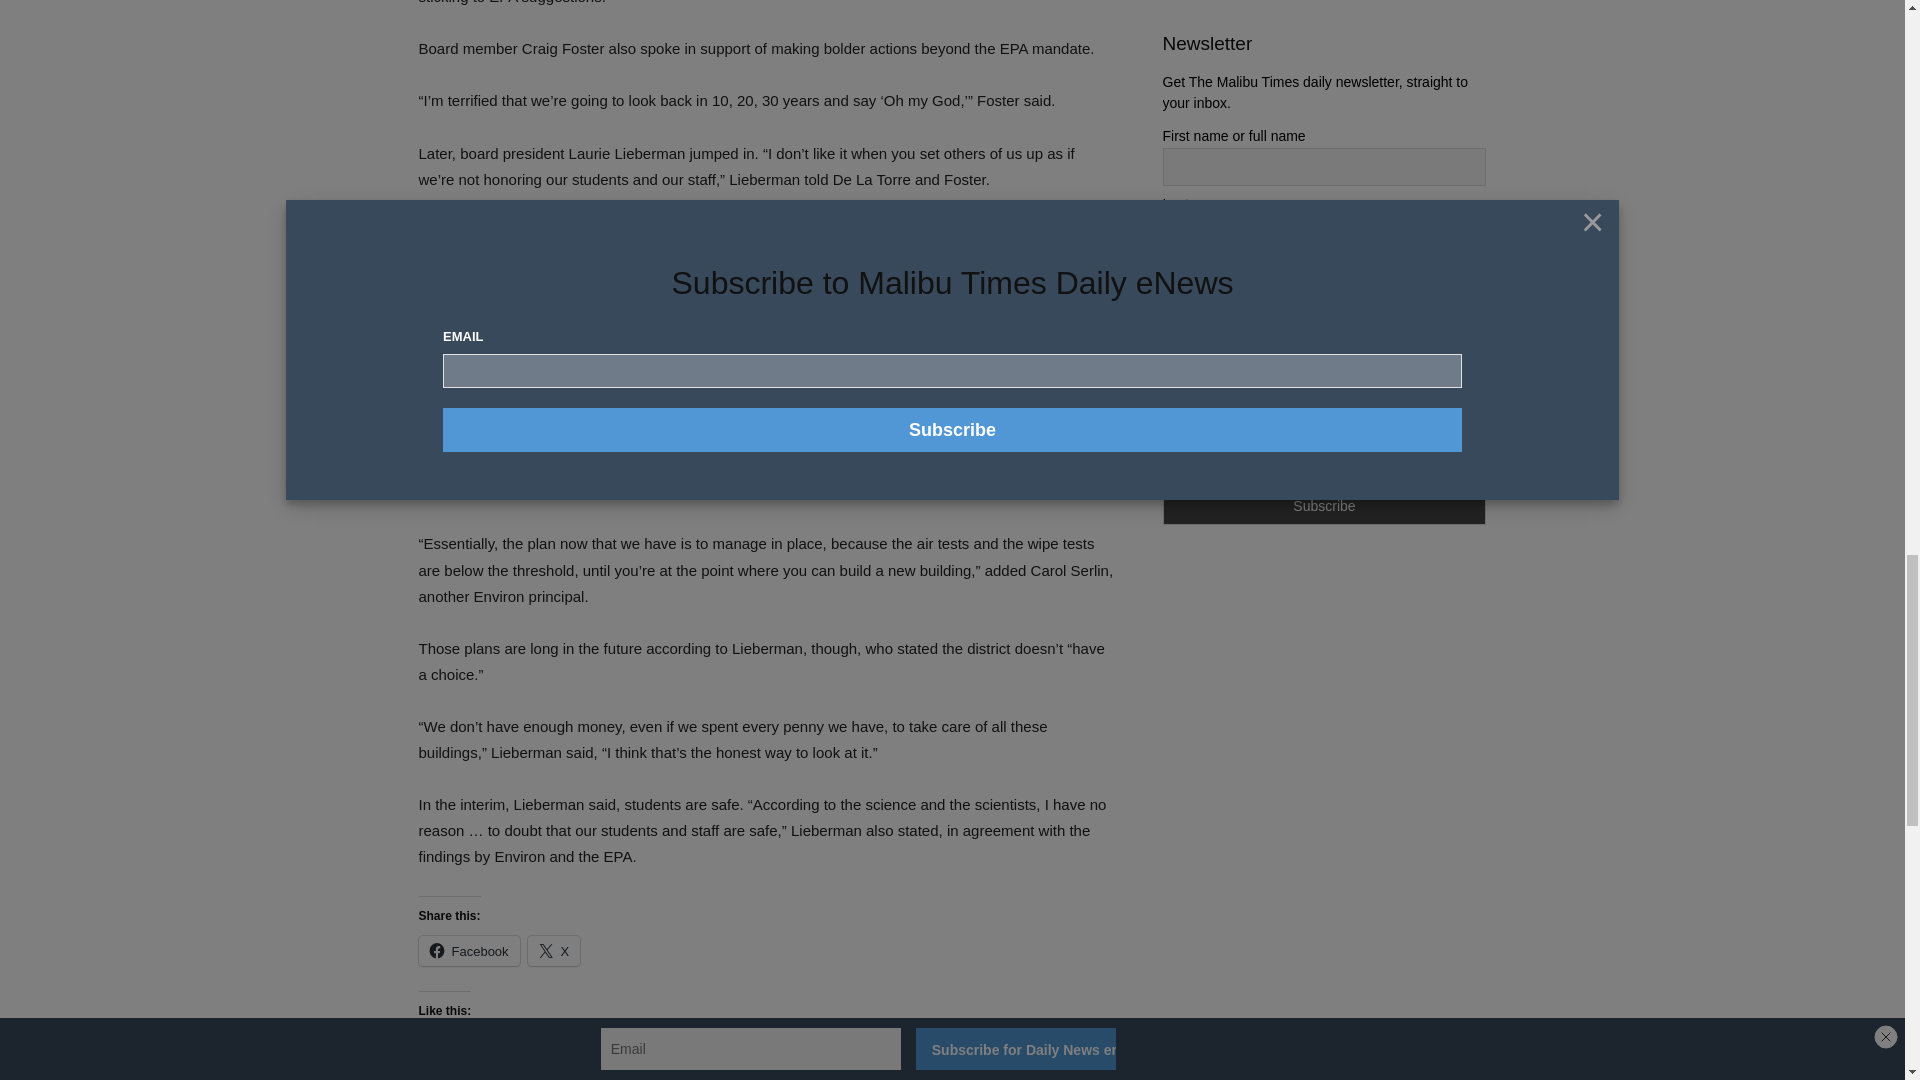 The height and width of the screenshot is (1080, 1920). What do you see at coordinates (1324, 506) in the screenshot?
I see `Subscribe` at bounding box center [1324, 506].